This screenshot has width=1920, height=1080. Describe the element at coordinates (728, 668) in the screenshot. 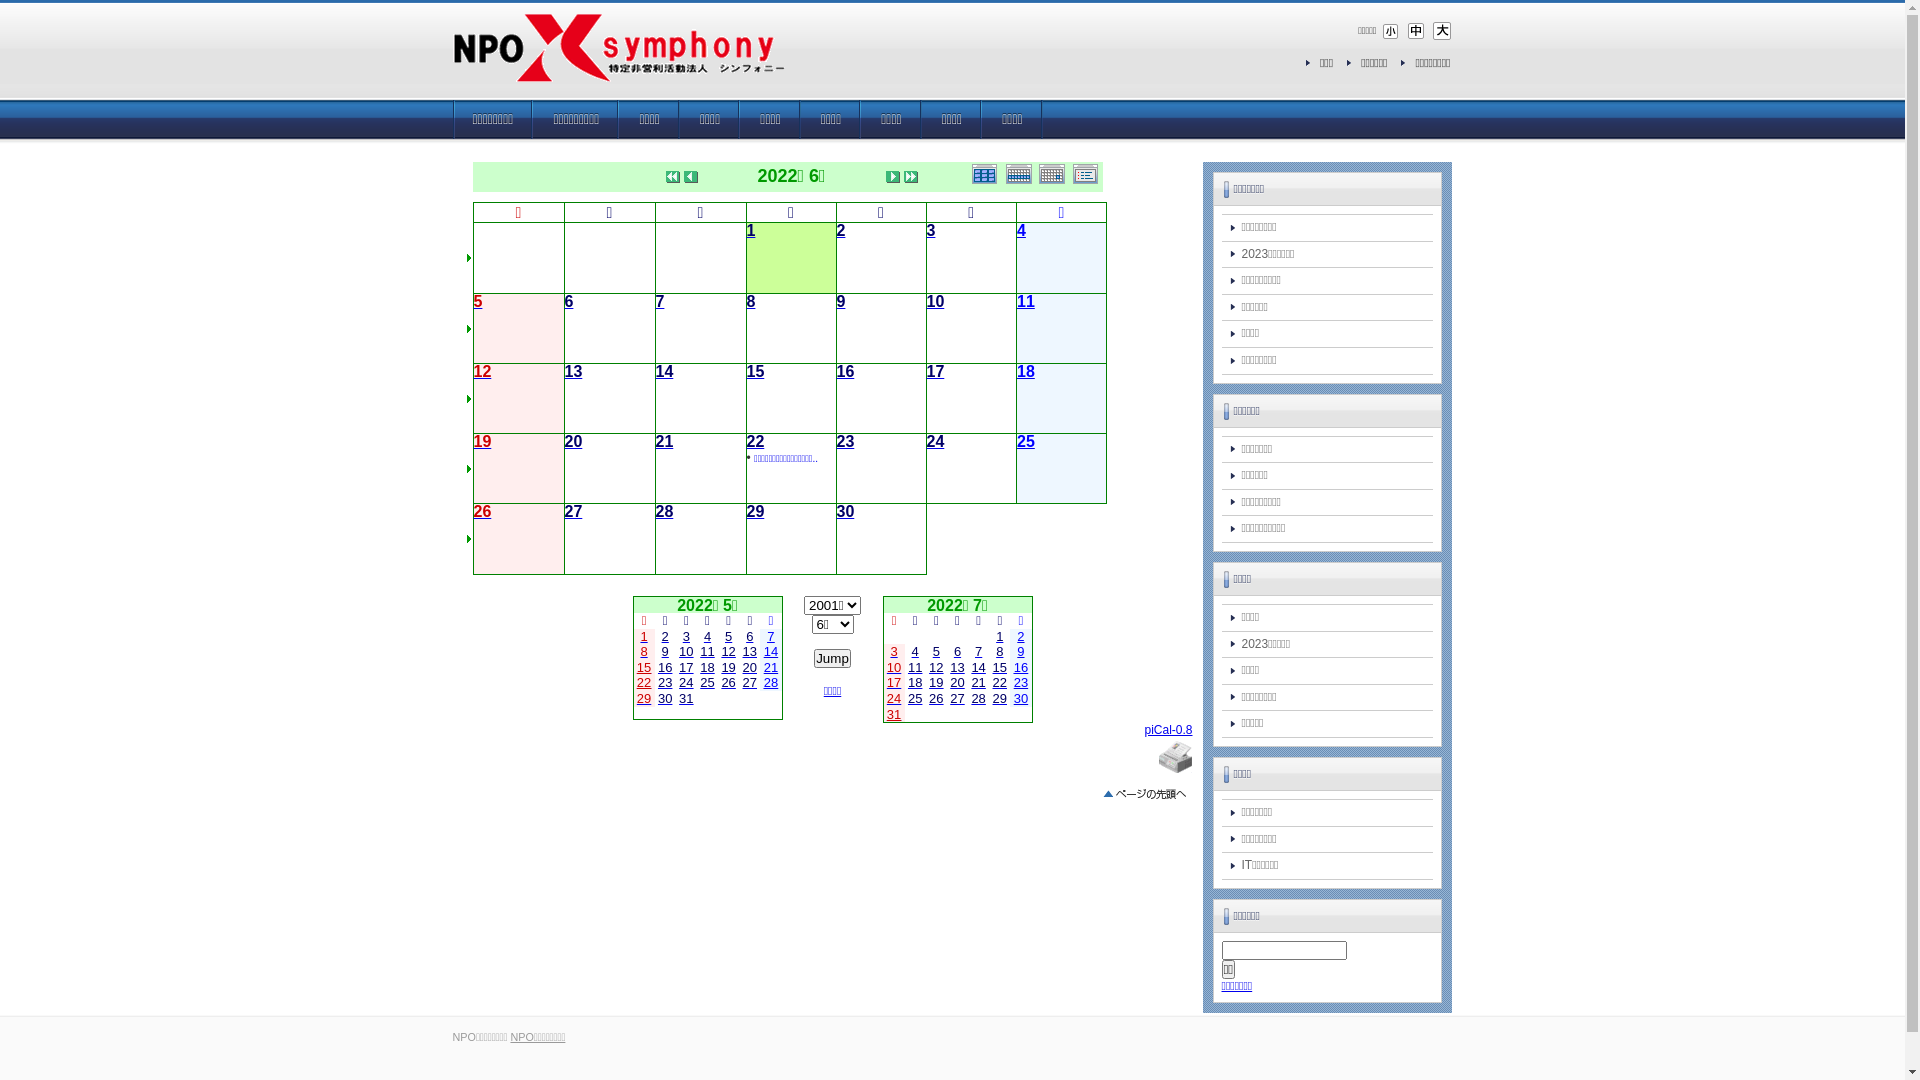

I see `19` at that location.